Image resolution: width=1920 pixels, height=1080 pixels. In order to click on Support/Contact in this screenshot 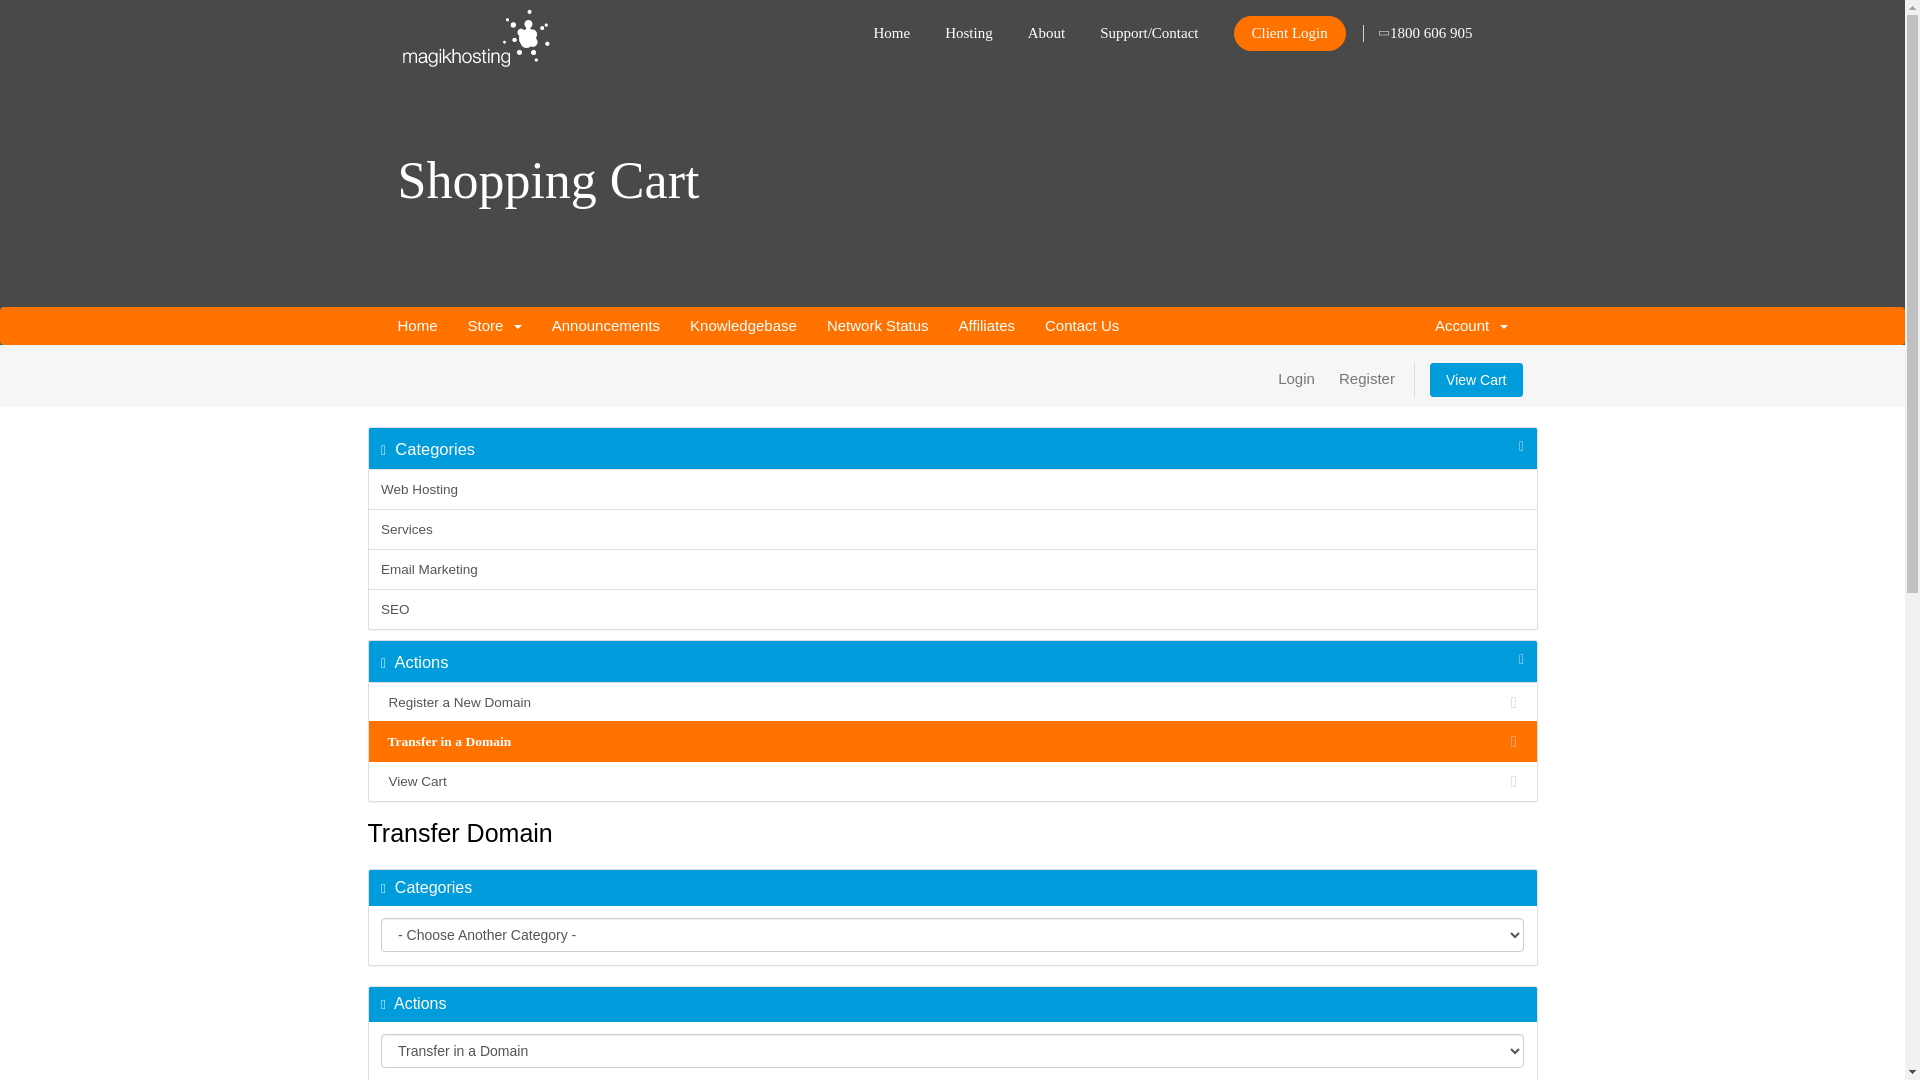, I will do `click(1149, 28)`.